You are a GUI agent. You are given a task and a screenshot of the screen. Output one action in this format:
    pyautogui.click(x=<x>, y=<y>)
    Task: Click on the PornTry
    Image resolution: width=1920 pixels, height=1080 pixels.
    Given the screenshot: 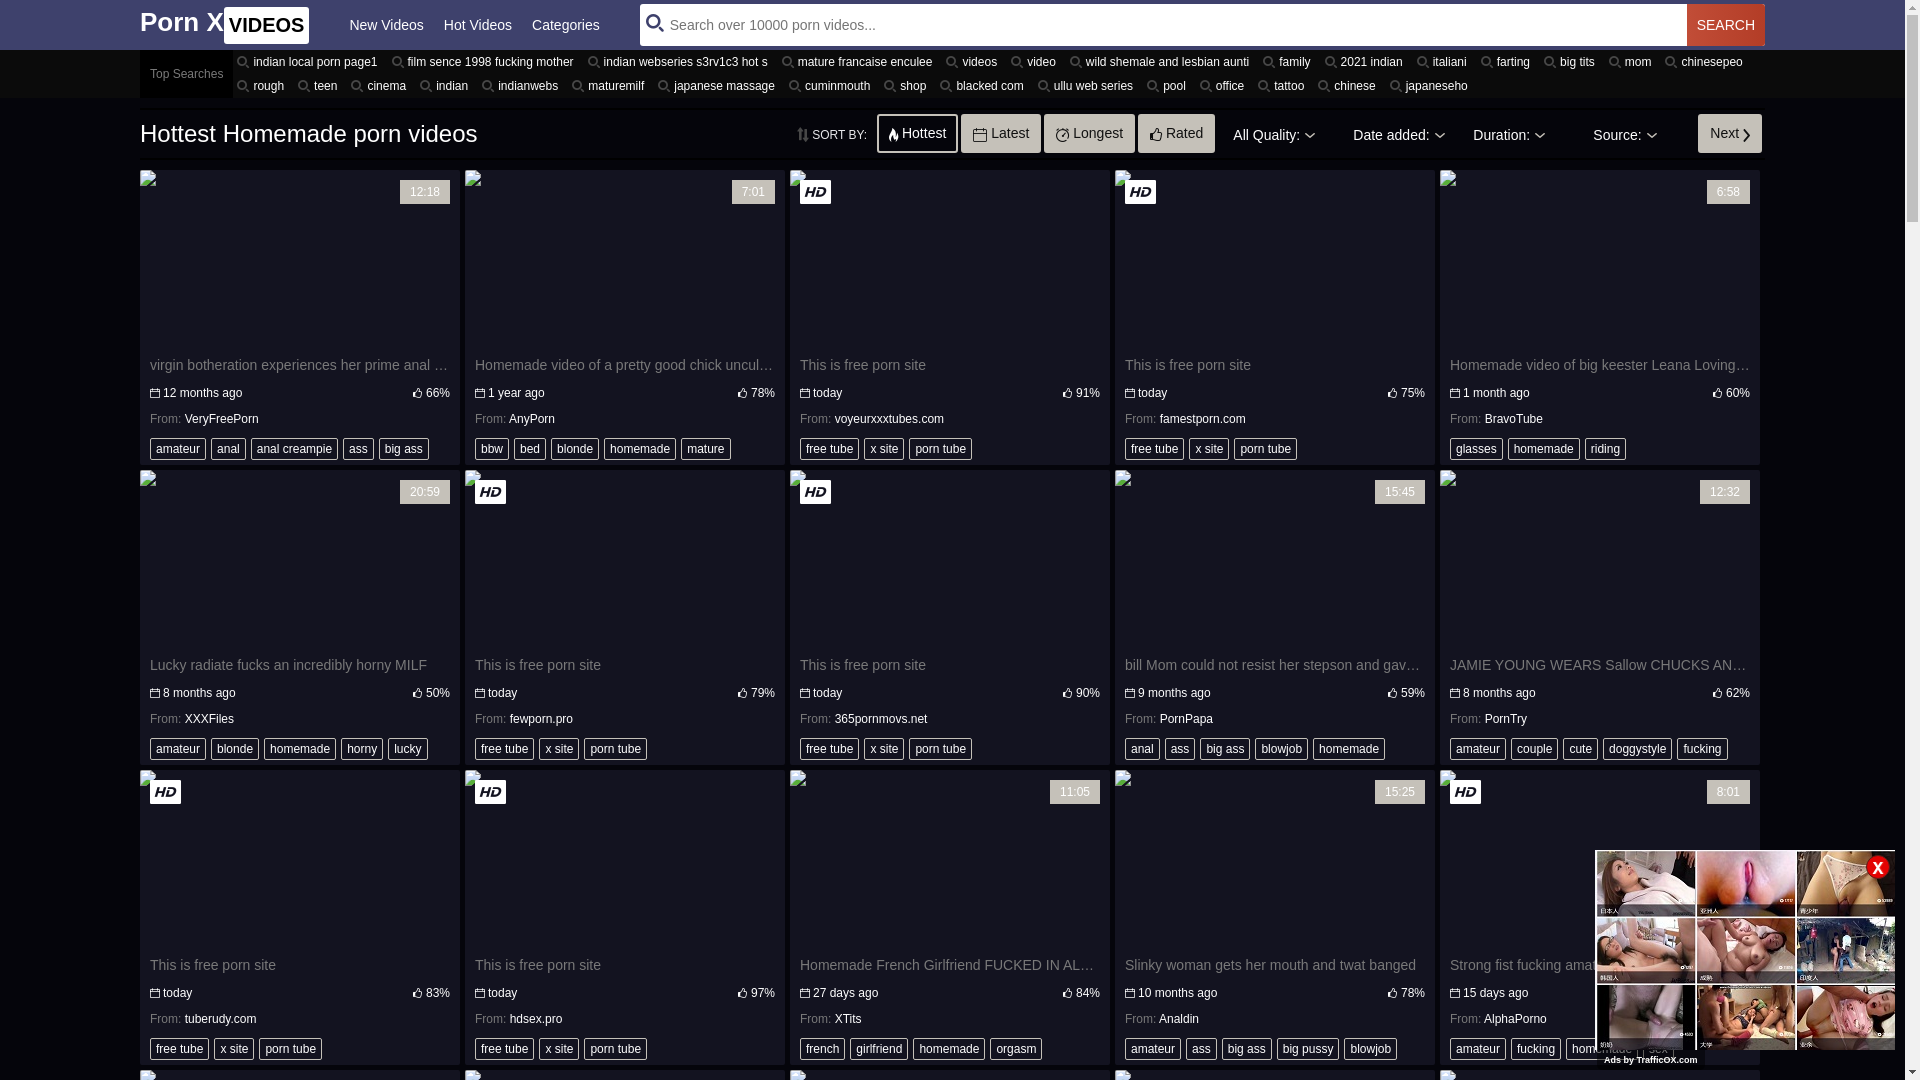 What is the action you would take?
    pyautogui.click(x=1506, y=719)
    